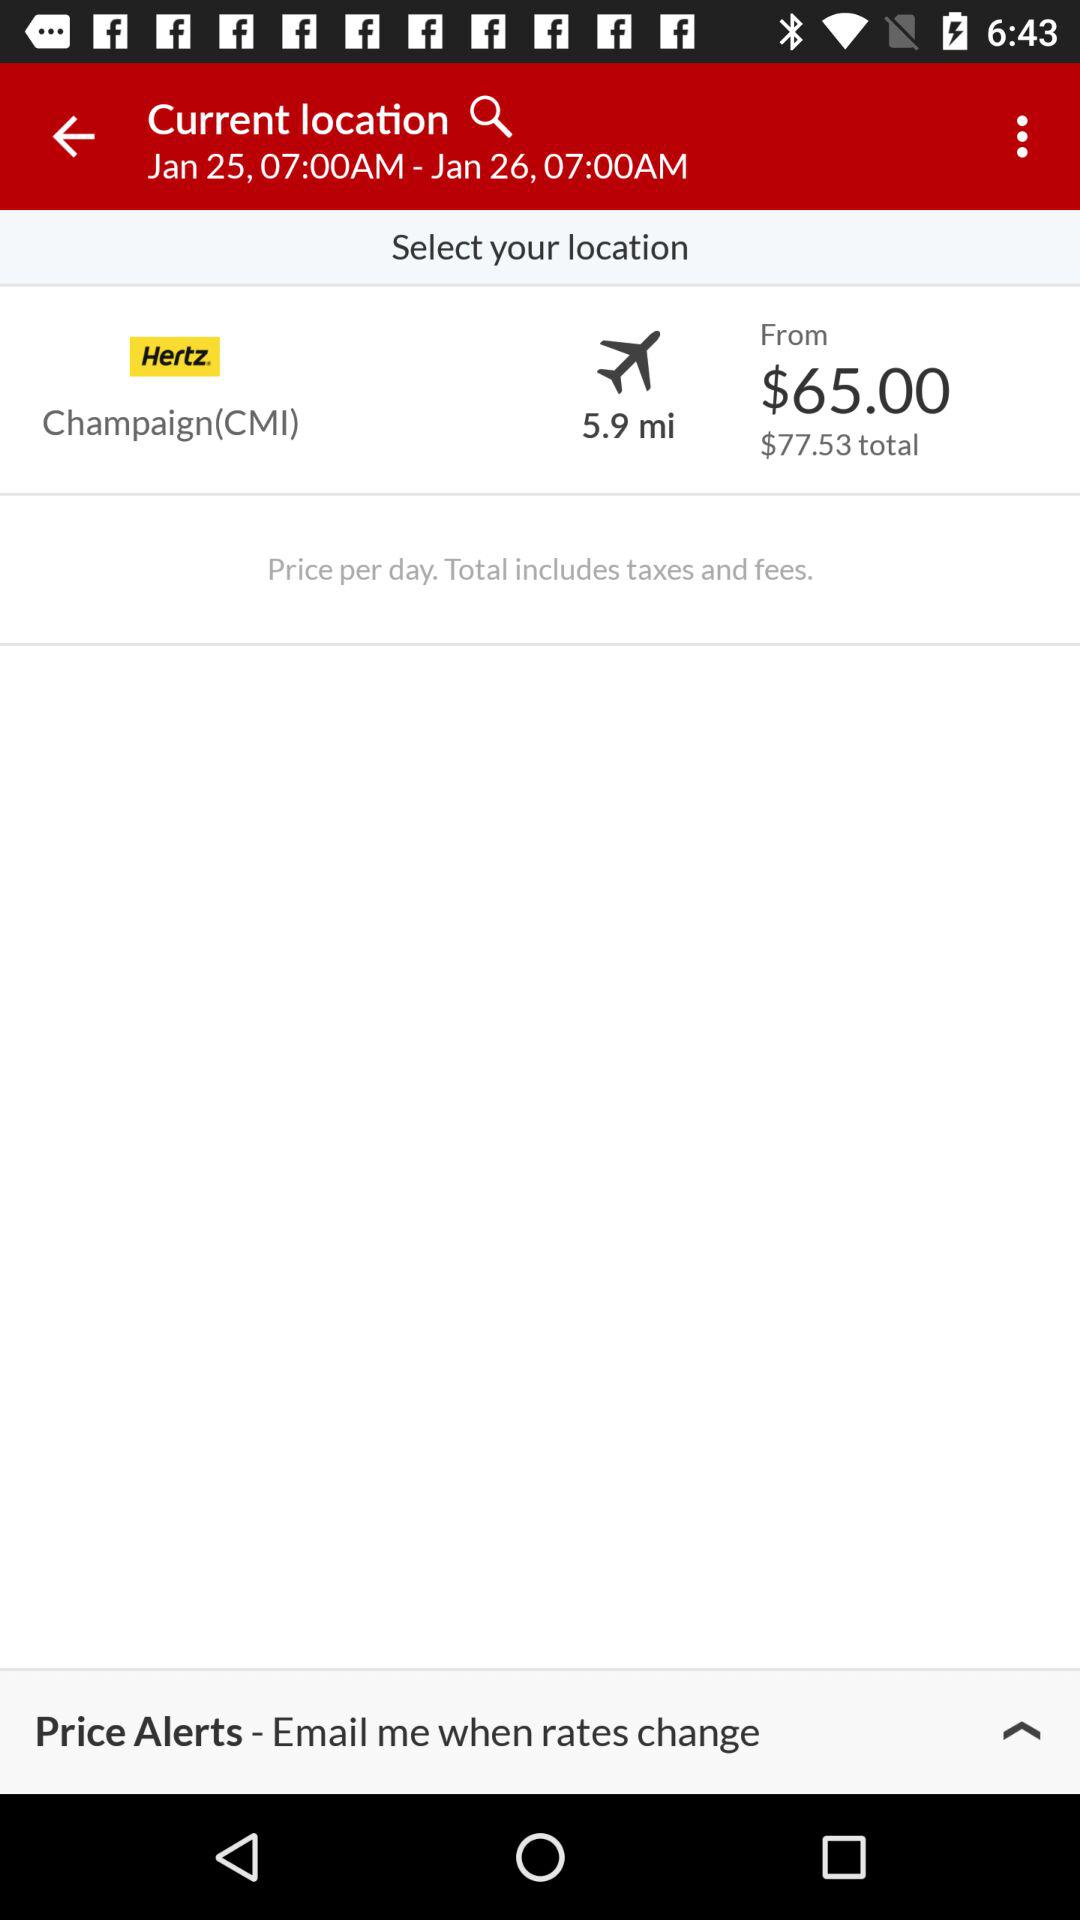  Describe the element at coordinates (539, 568) in the screenshot. I see `choose the price per day` at that location.